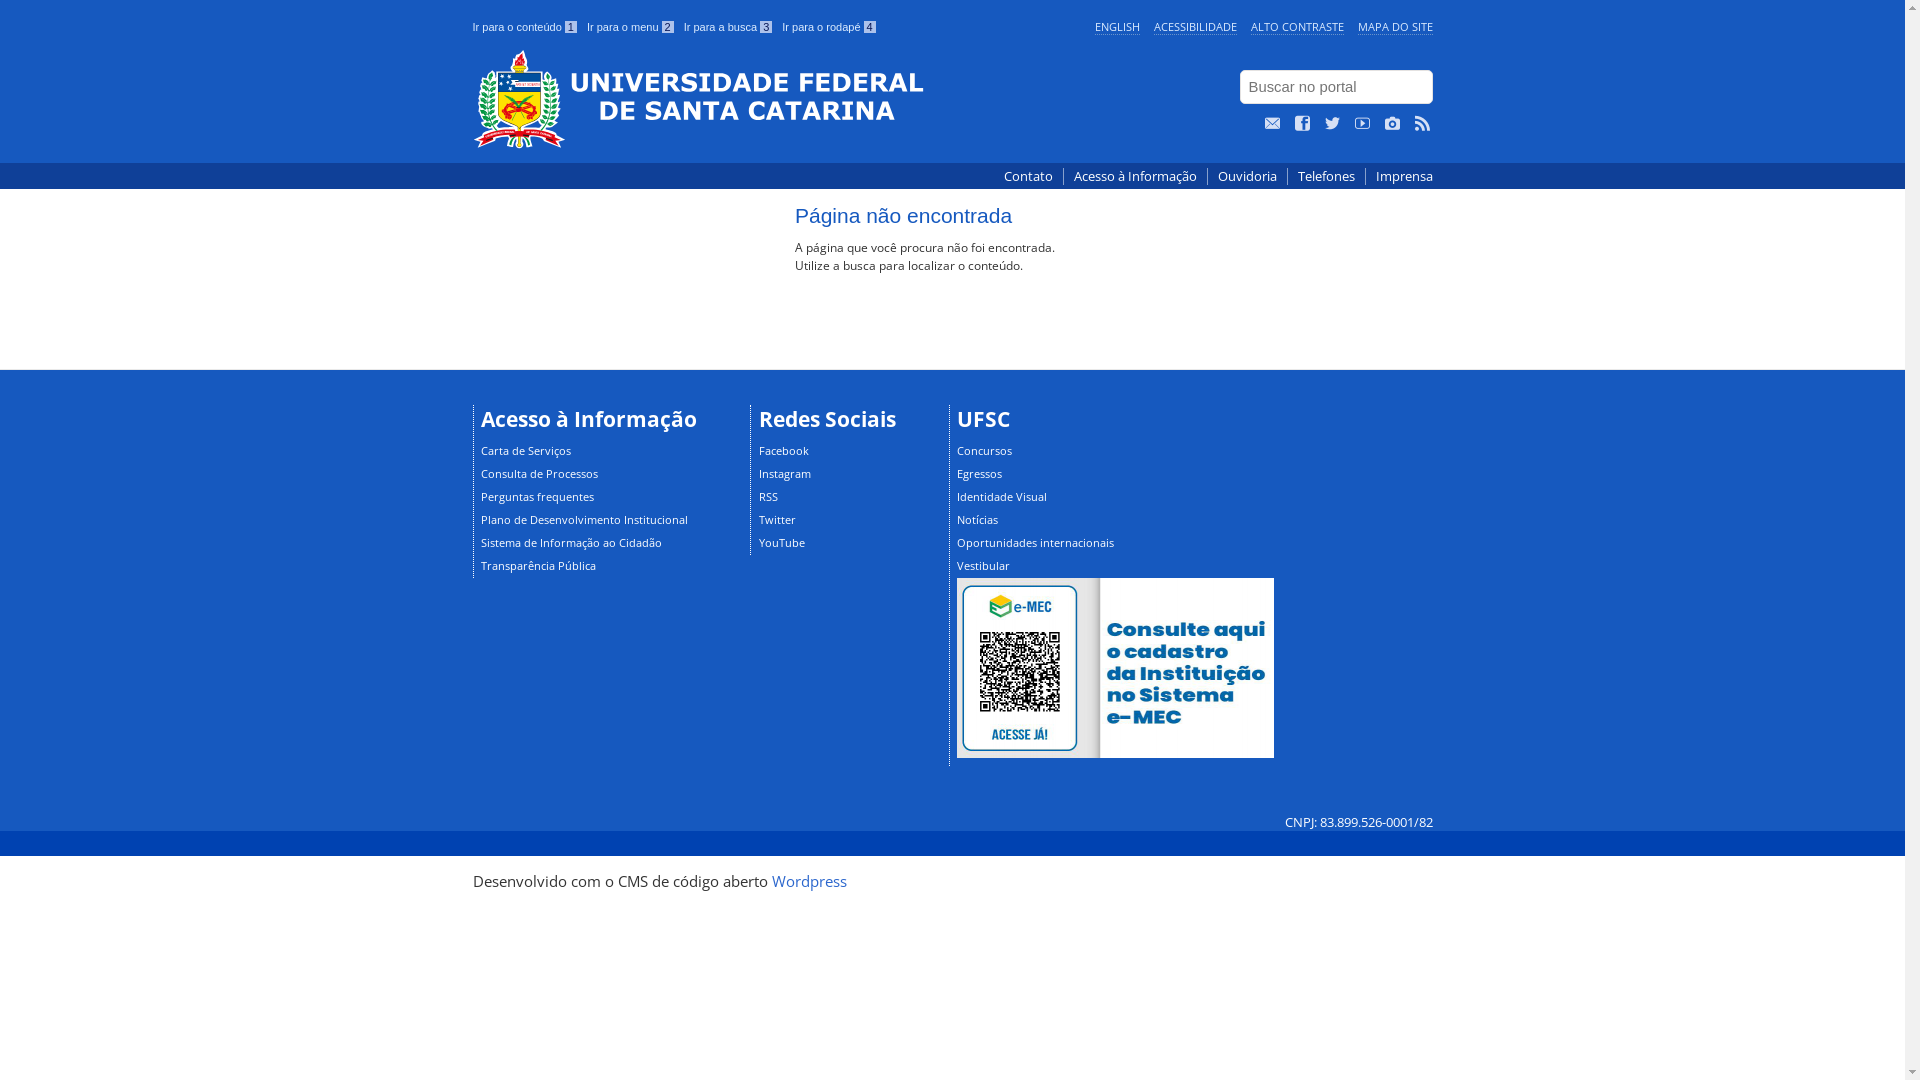 The image size is (1920, 1080). Describe the element at coordinates (1327, 176) in the screenshot. I see `Telefones` at that location.